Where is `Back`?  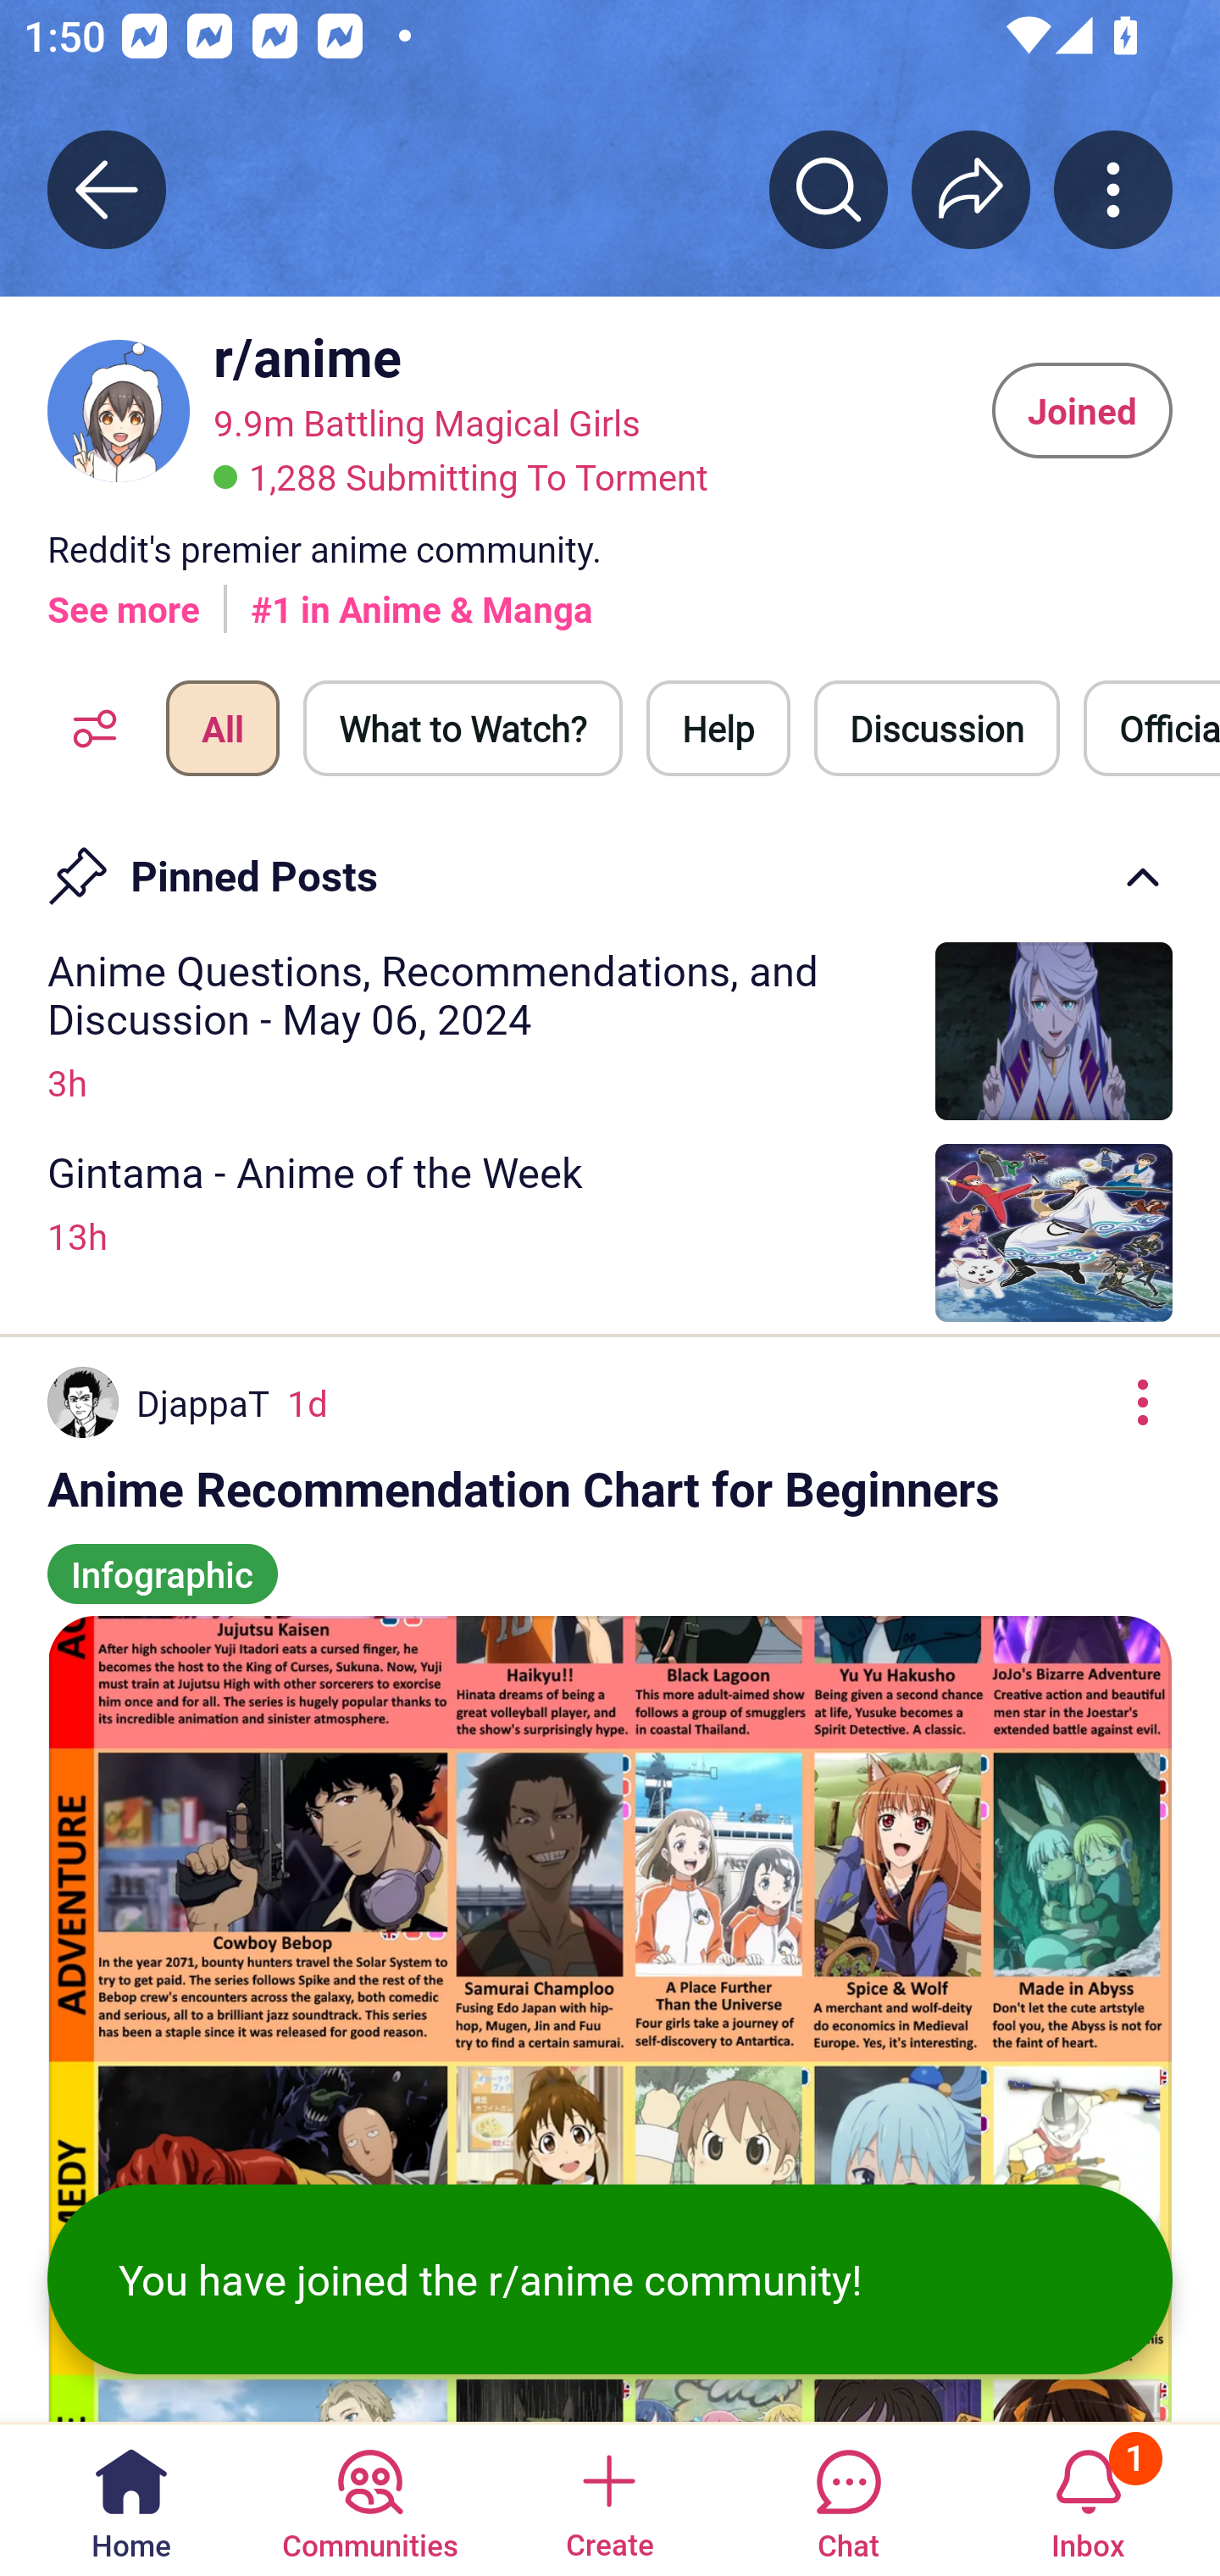 Back is located at coordinates (107, 189).